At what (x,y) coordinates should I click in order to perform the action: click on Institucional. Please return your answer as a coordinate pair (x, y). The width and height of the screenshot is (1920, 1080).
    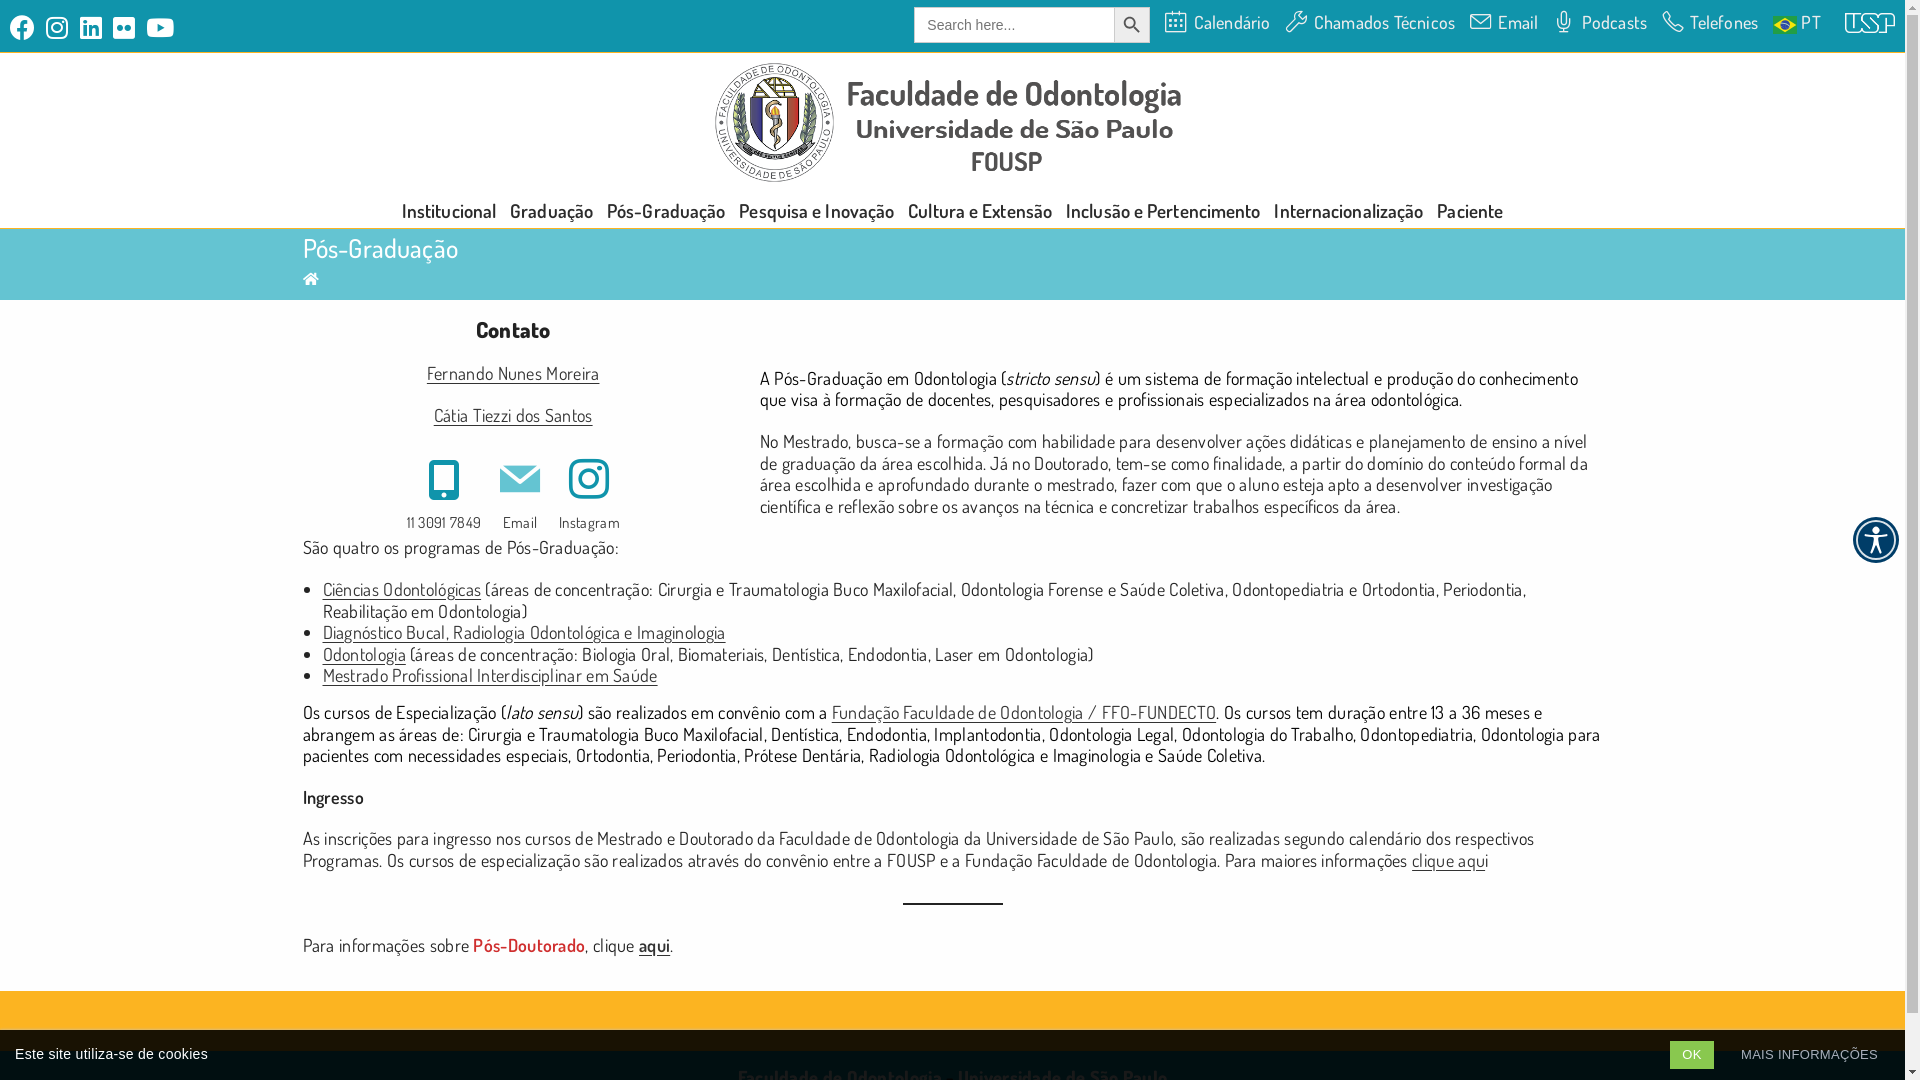
    Looking at the image, I should click on (449, 210).